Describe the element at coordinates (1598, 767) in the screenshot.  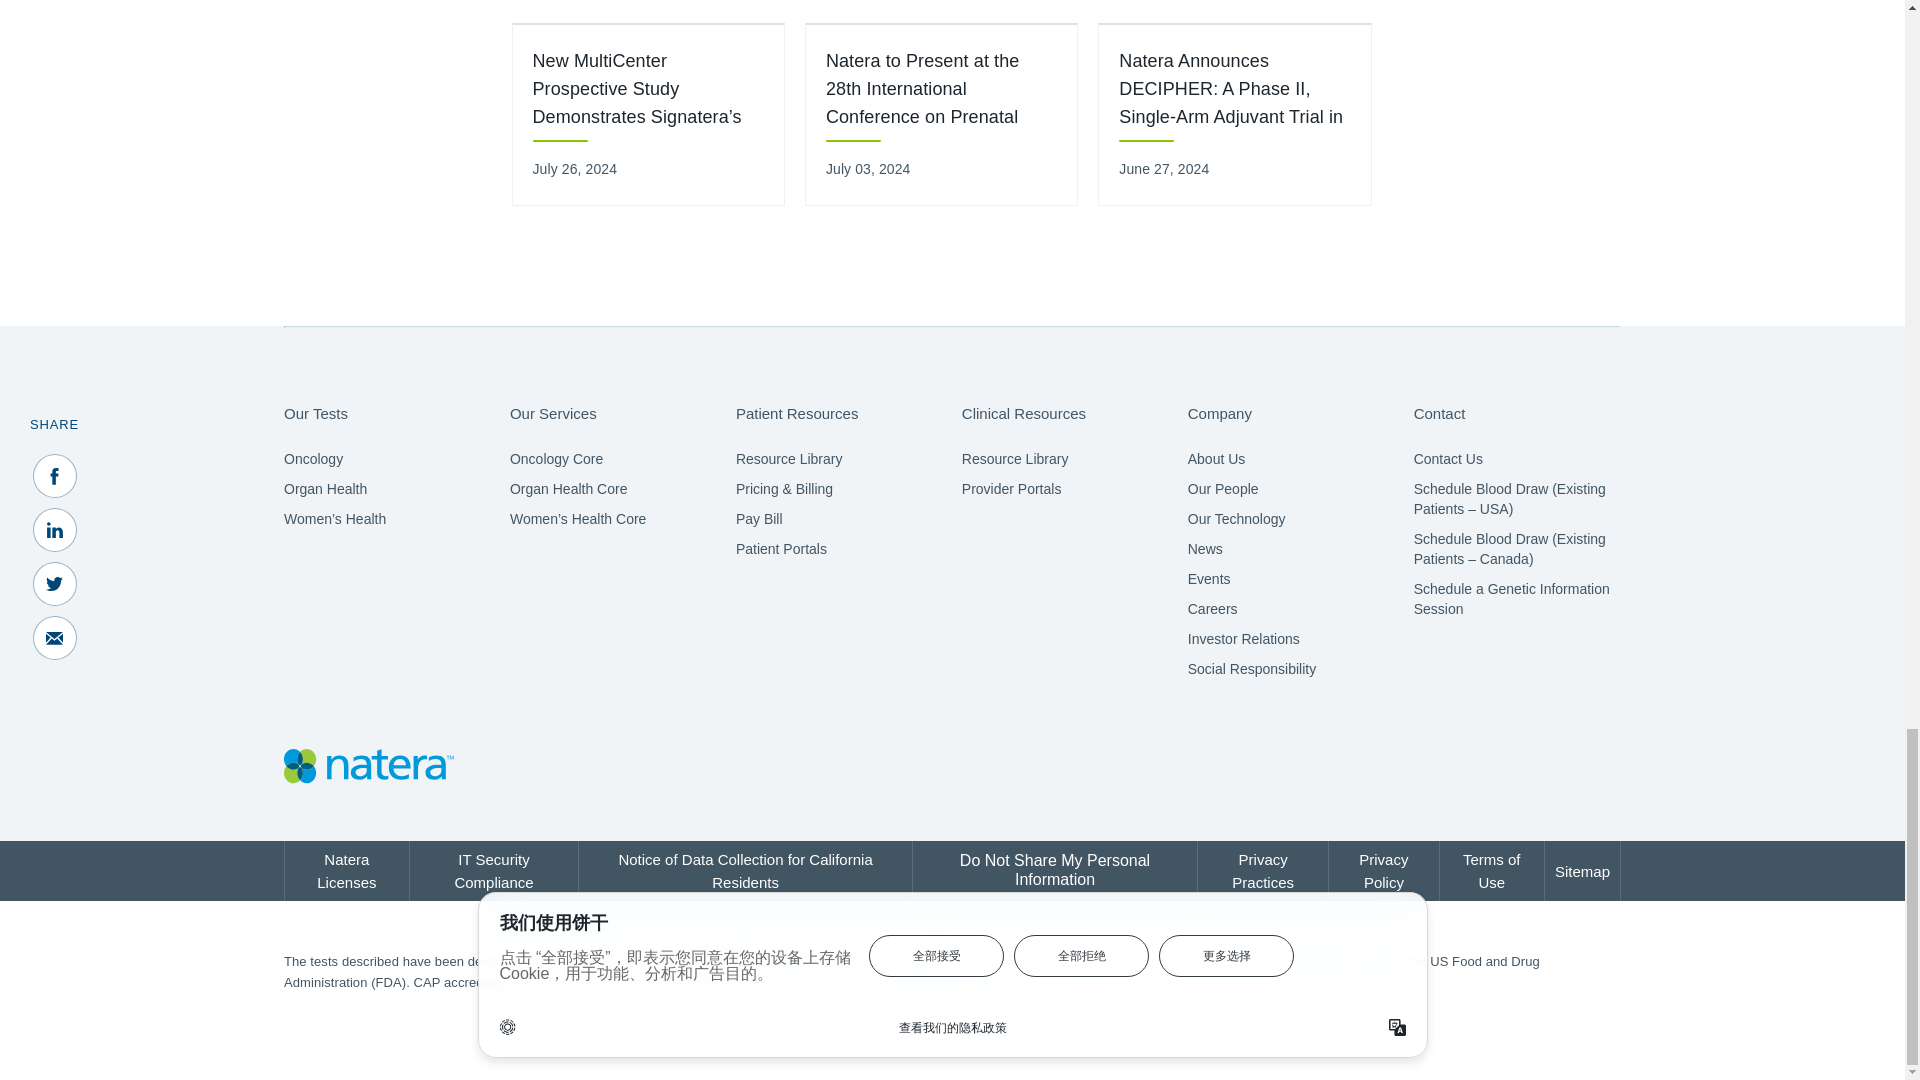
I see `Link to Instagram page` at that location.